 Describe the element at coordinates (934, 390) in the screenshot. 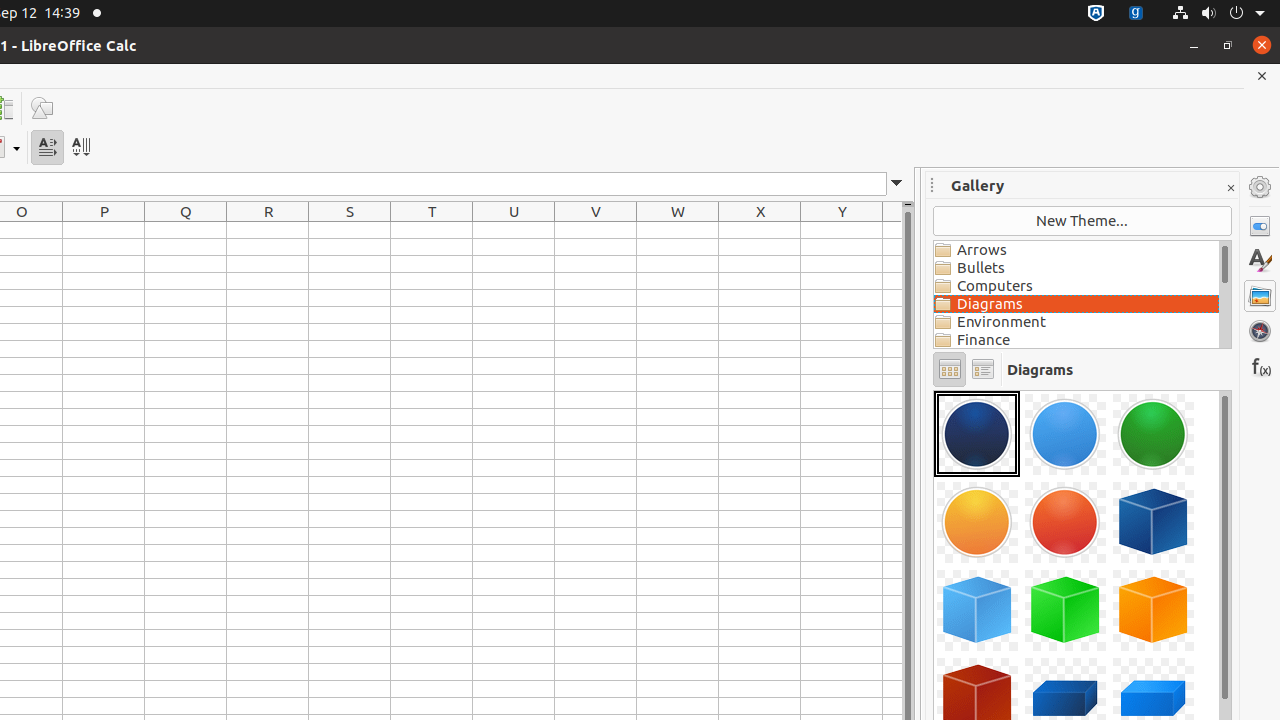

I see `Component-Sphere05-Orange` at that location.